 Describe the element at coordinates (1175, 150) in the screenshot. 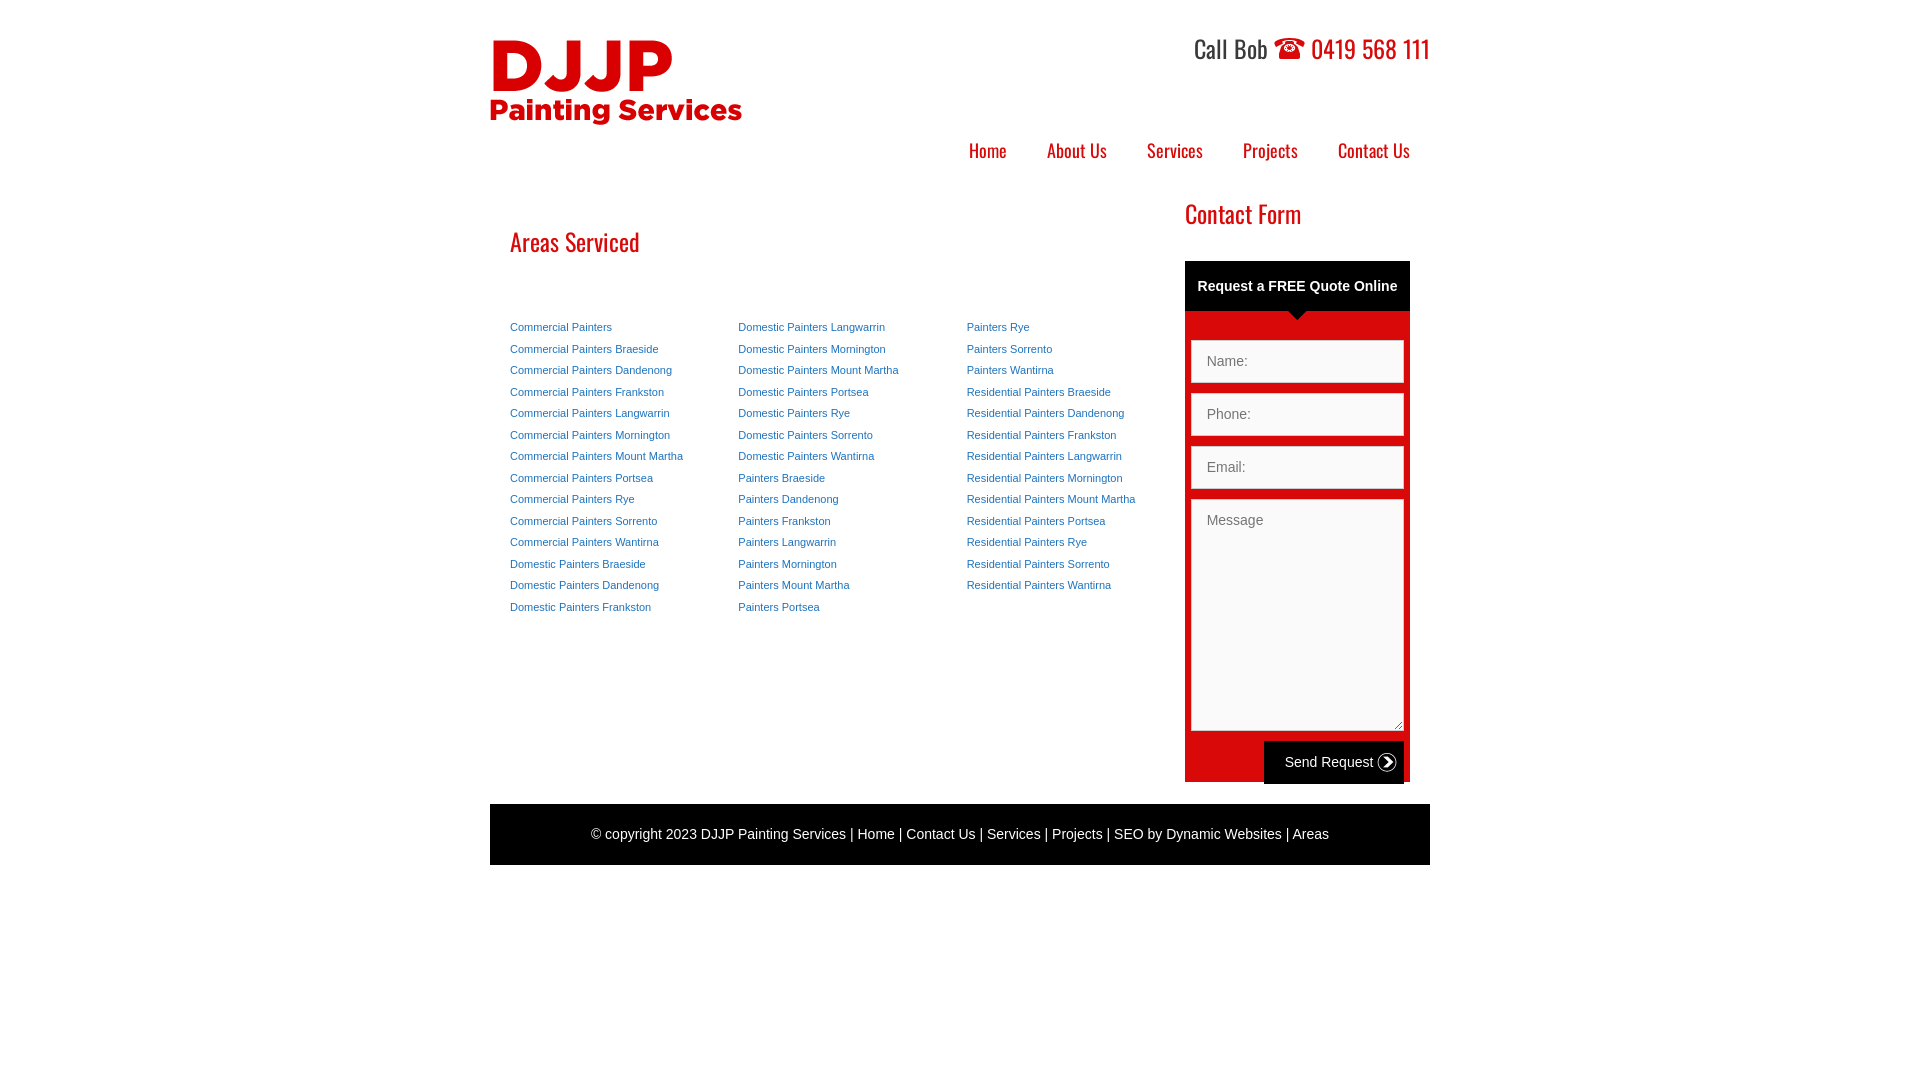

I see `Services` at that location.